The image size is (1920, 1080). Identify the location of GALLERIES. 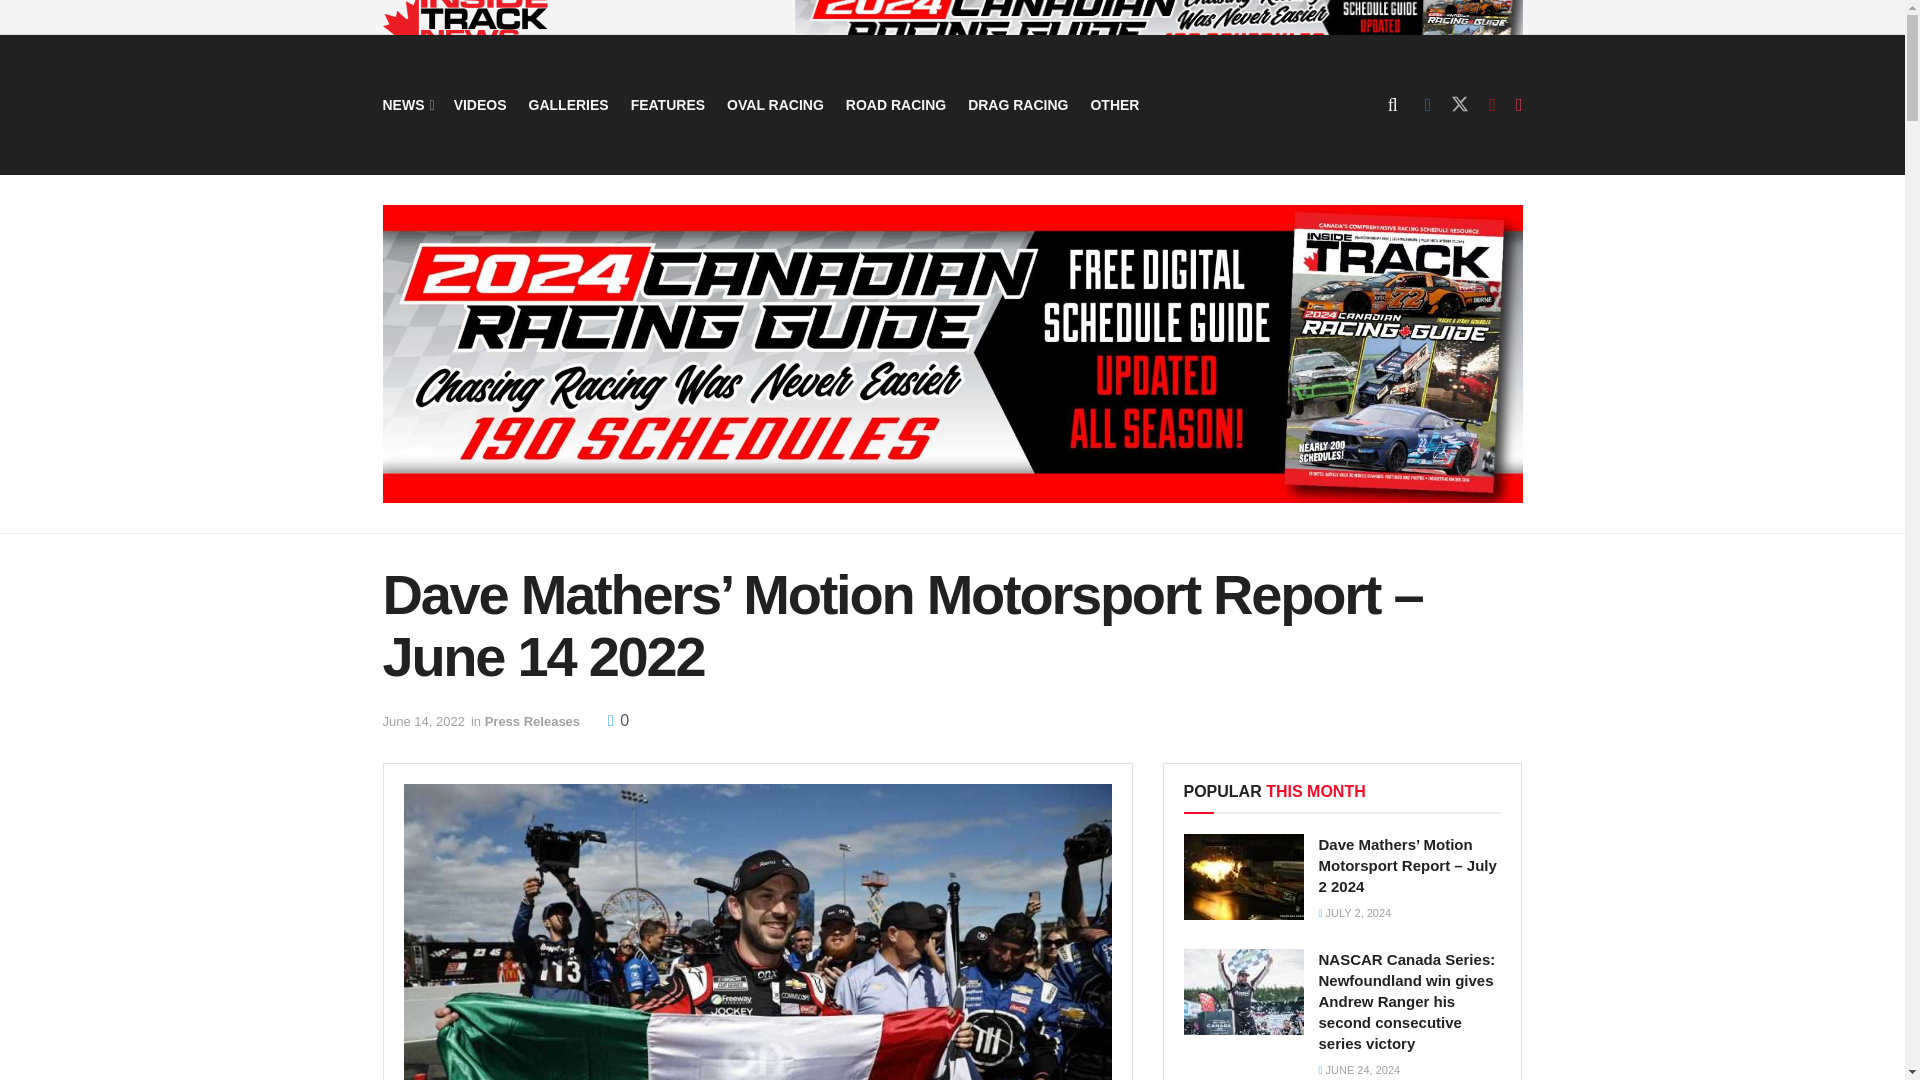
(568, 104).